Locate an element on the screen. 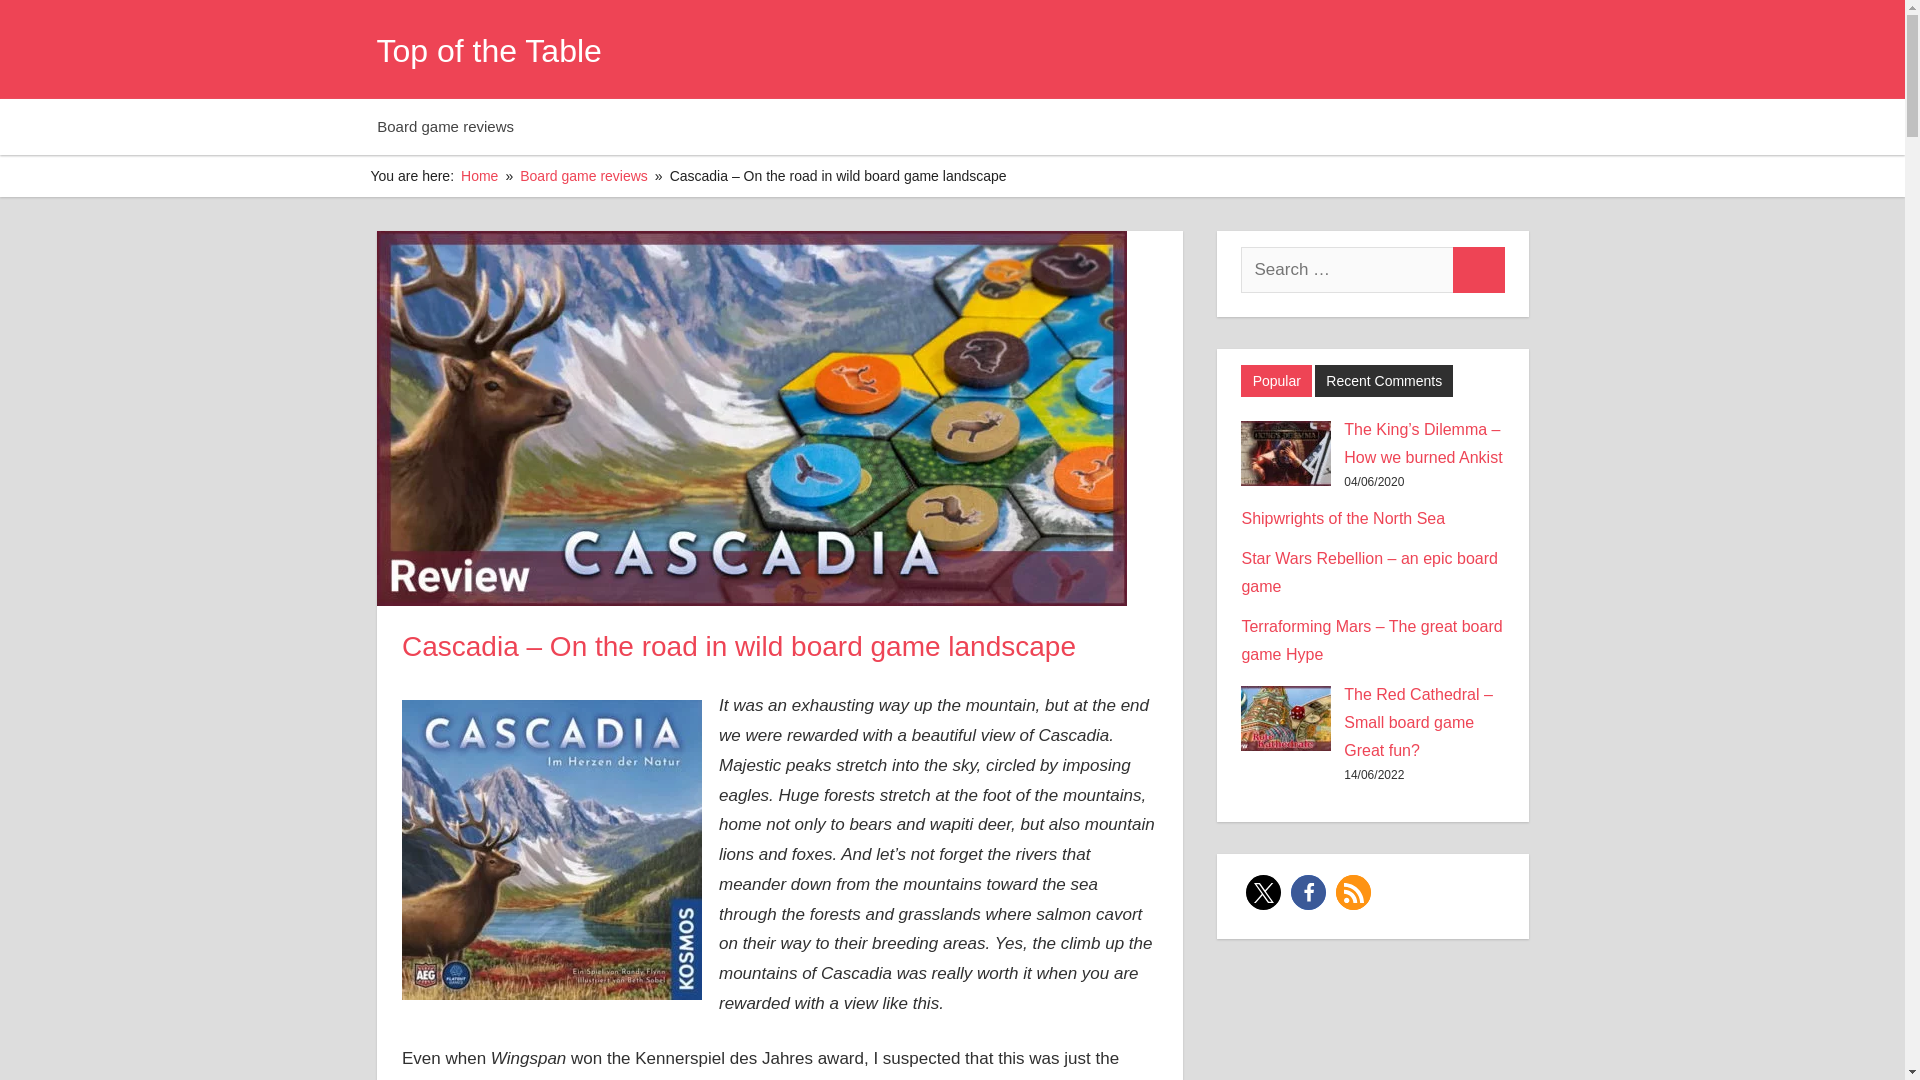  Twitter is located at coordinates (1456, 50).